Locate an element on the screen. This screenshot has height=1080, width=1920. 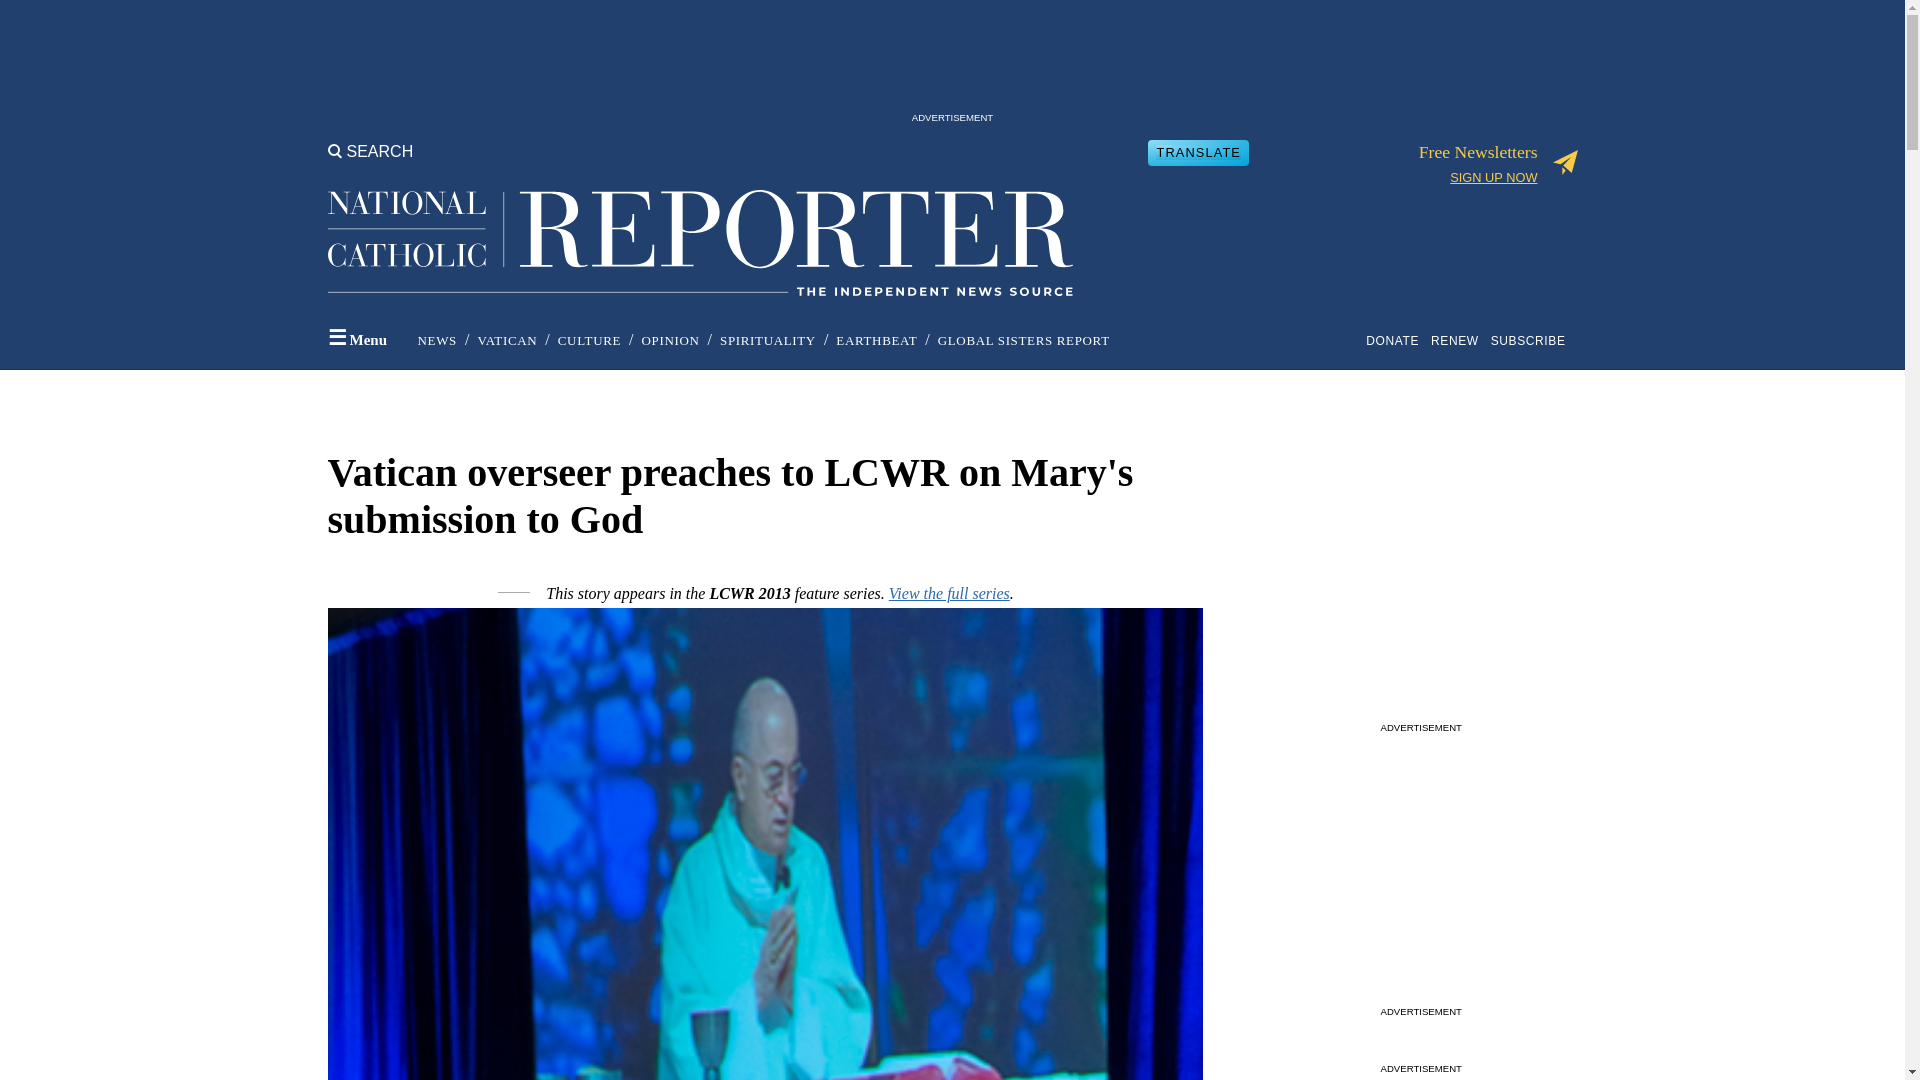
3rd party ad content is located at coordinates (1420, 874).